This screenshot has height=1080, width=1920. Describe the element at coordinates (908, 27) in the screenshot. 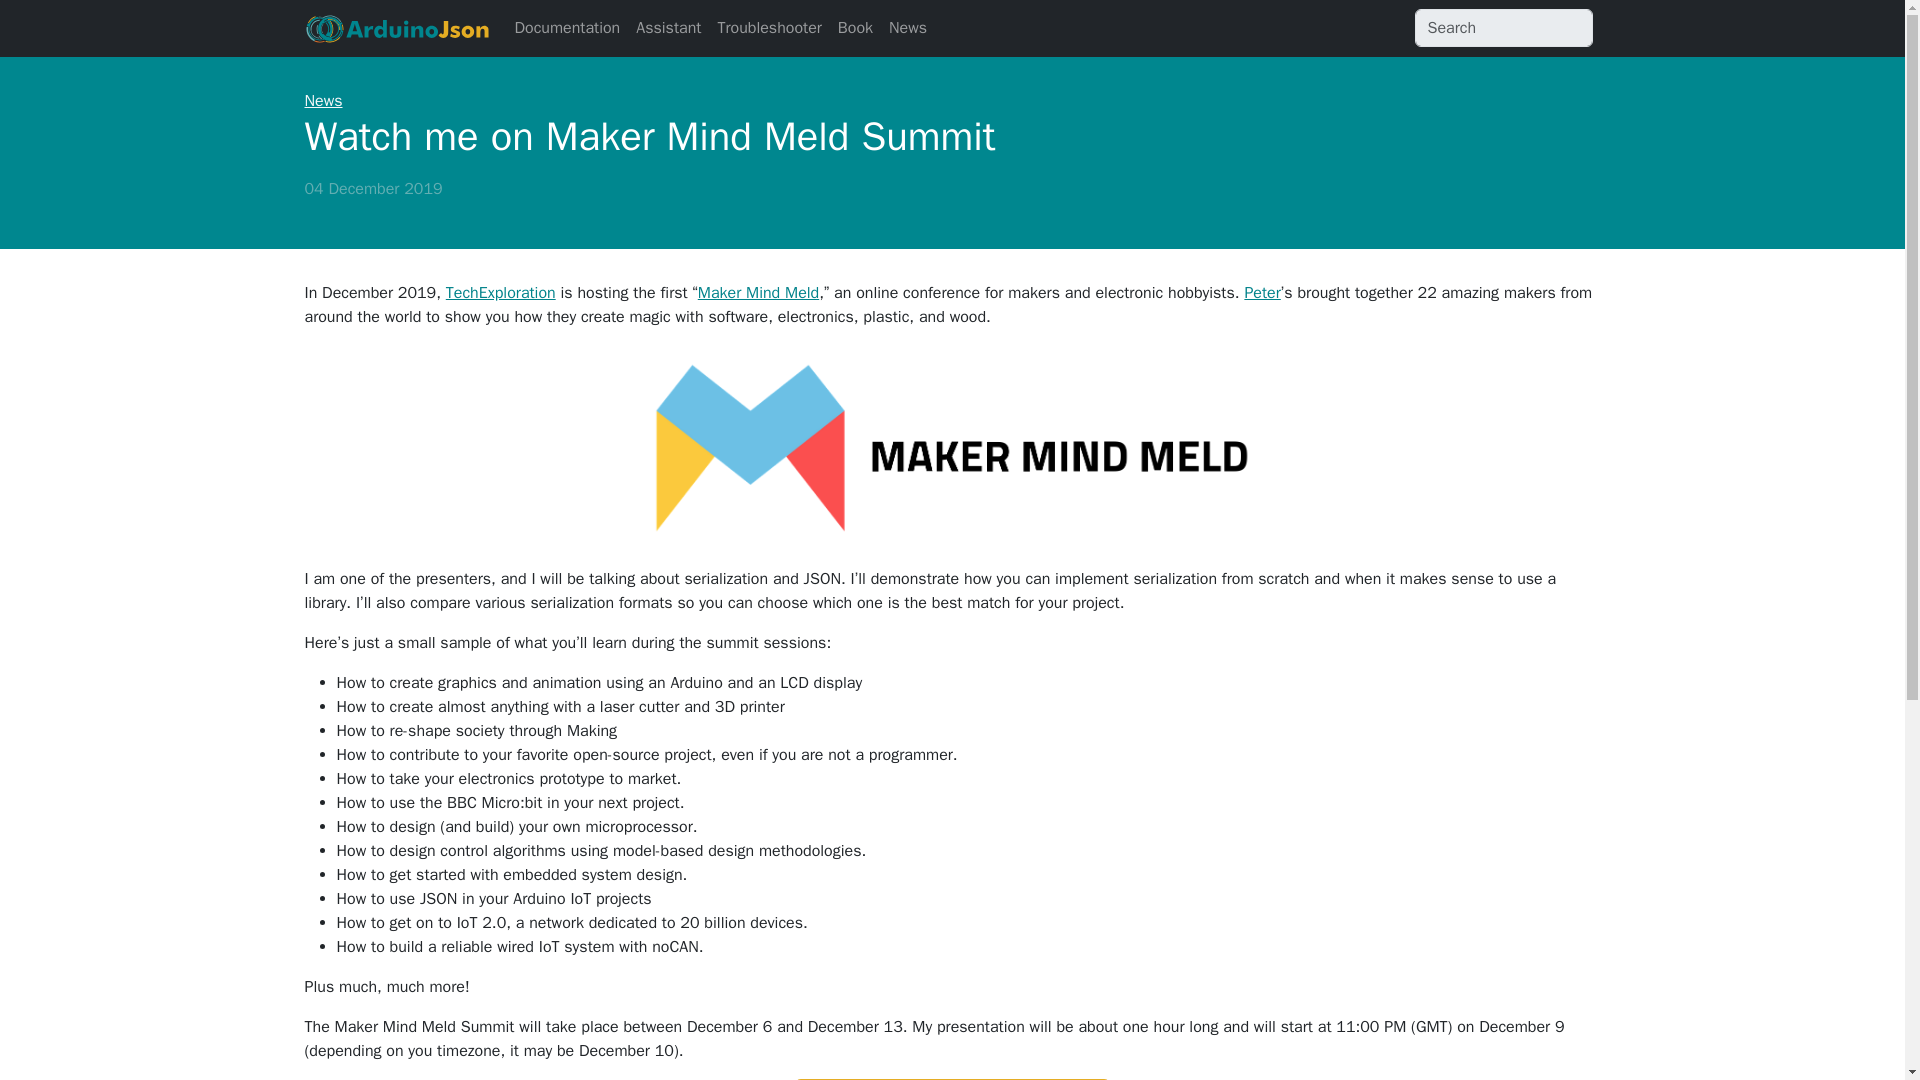

I see `News` at that location.